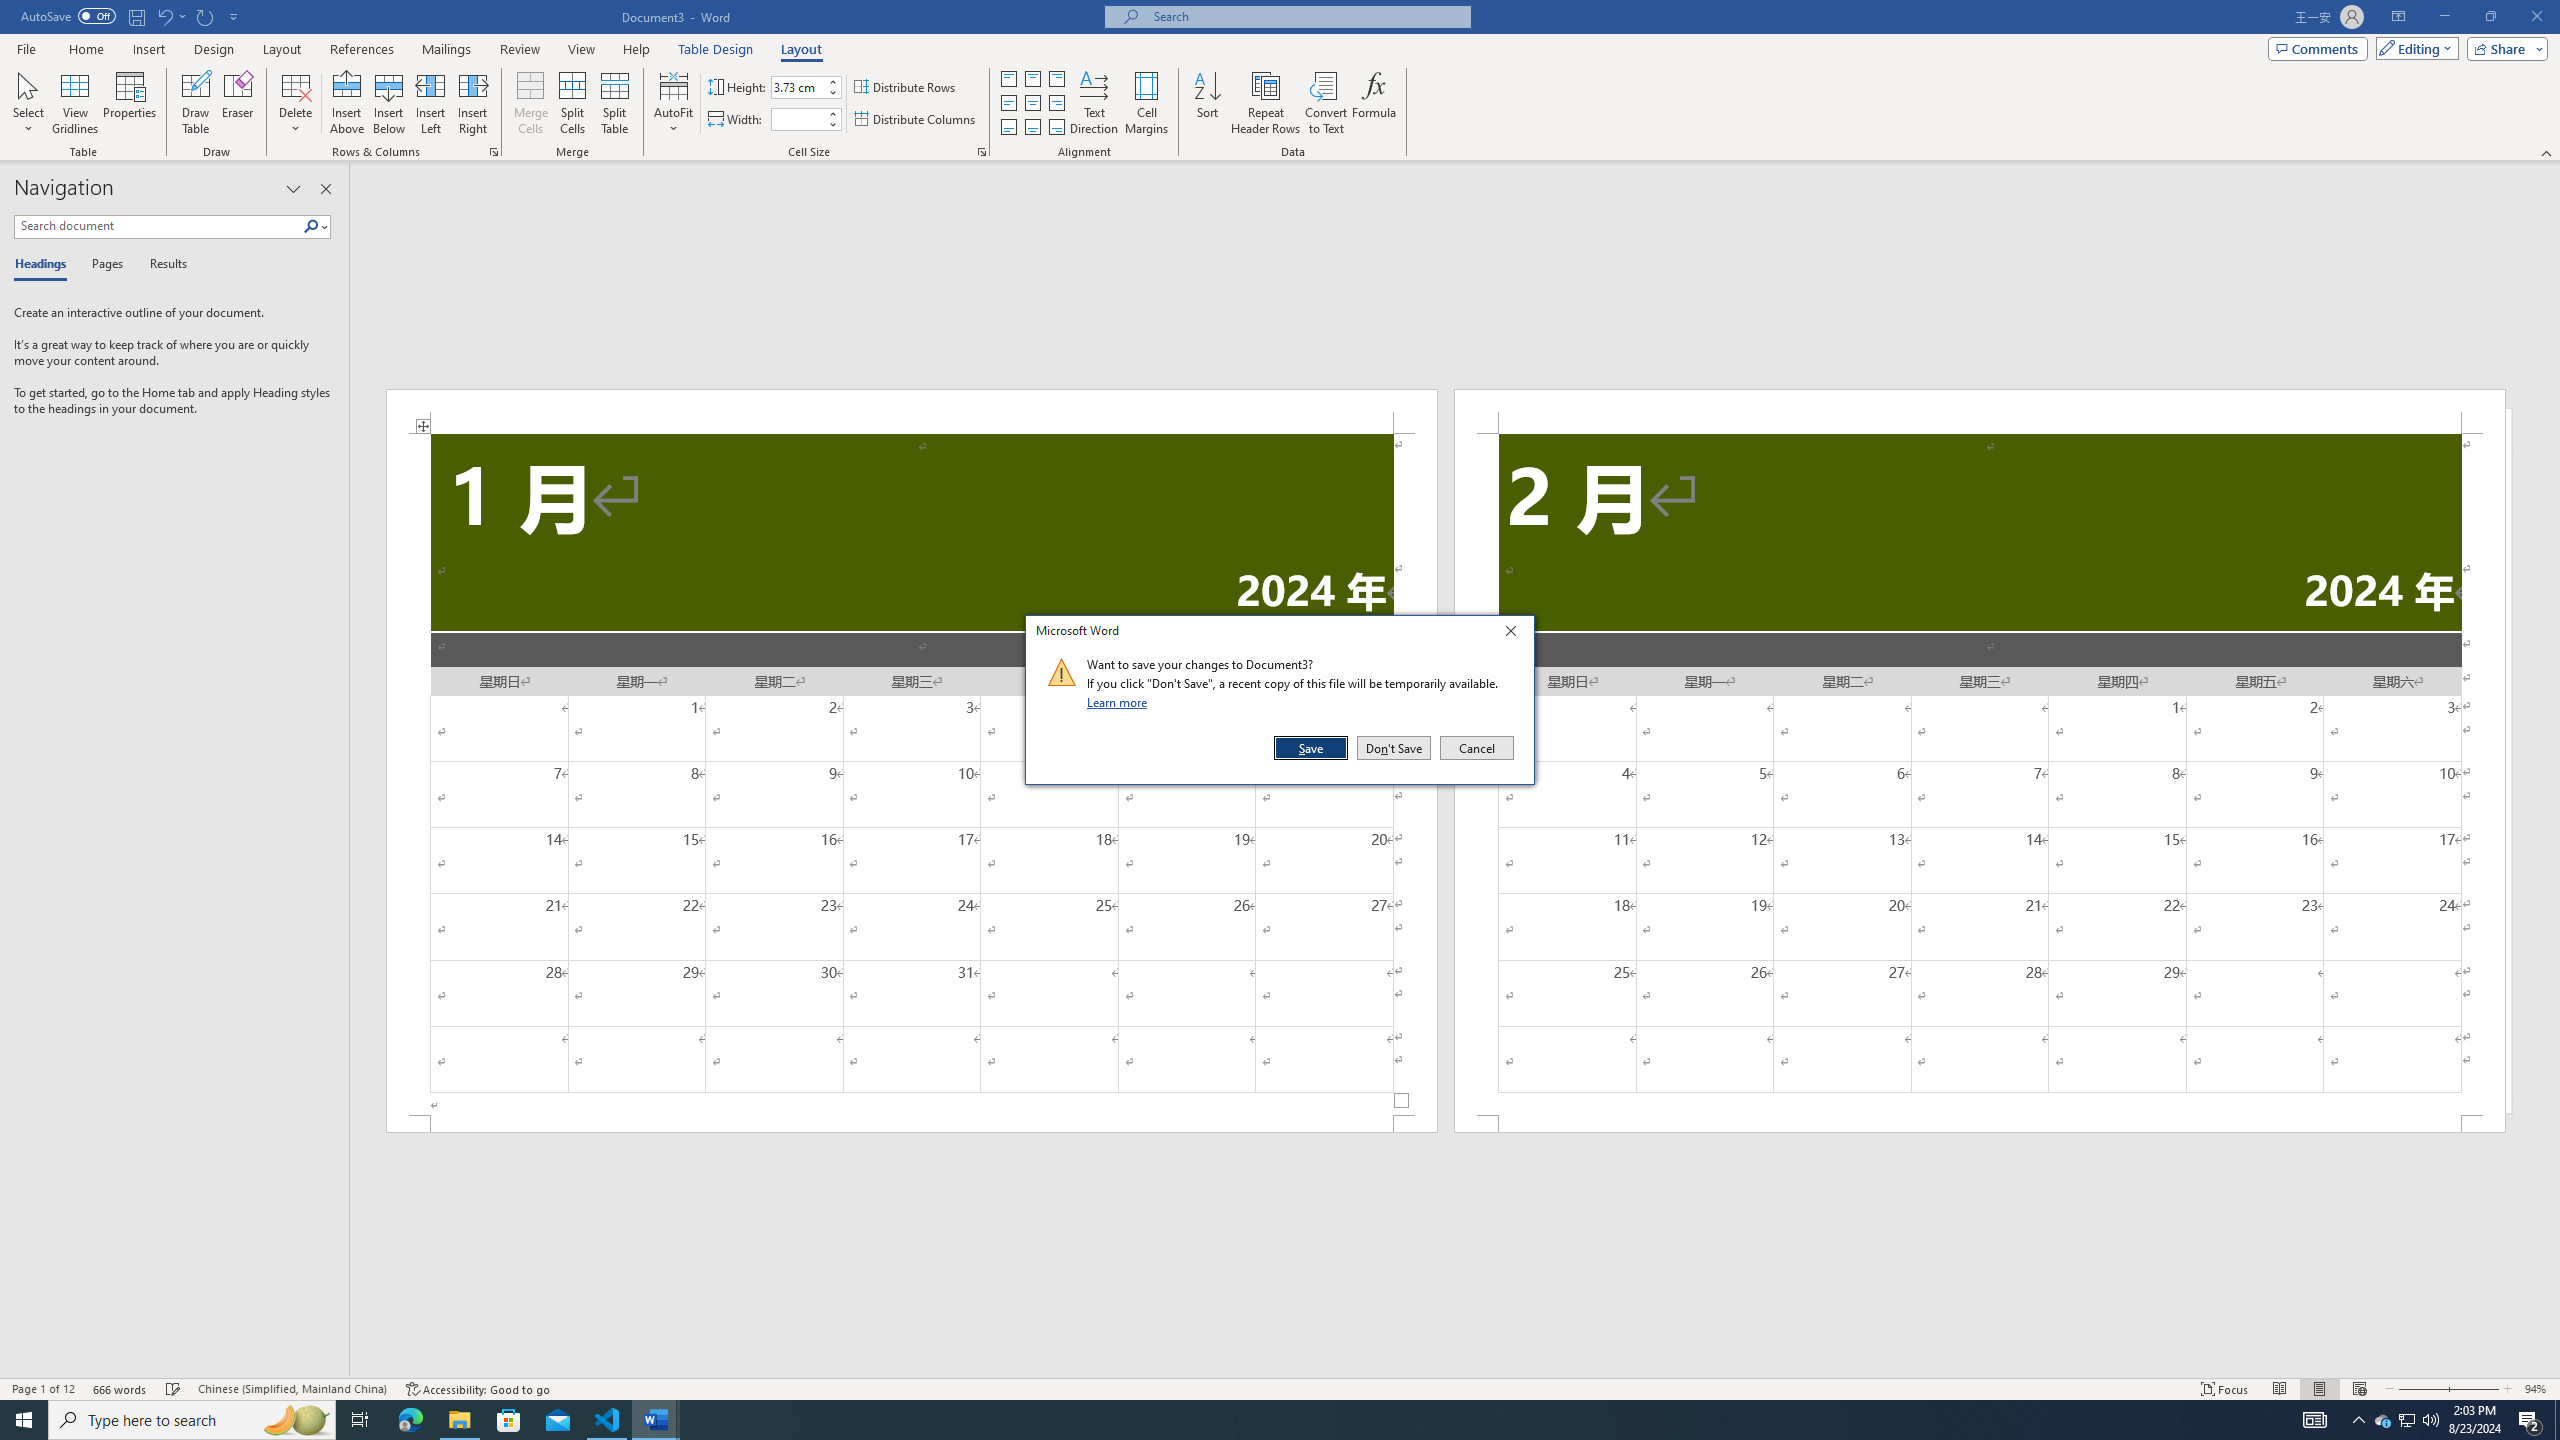 This screenshot has height=1440, width=2560. Describe the element at coordinates (388, 103) in the screenshot. I see `Insert Below` at that location.